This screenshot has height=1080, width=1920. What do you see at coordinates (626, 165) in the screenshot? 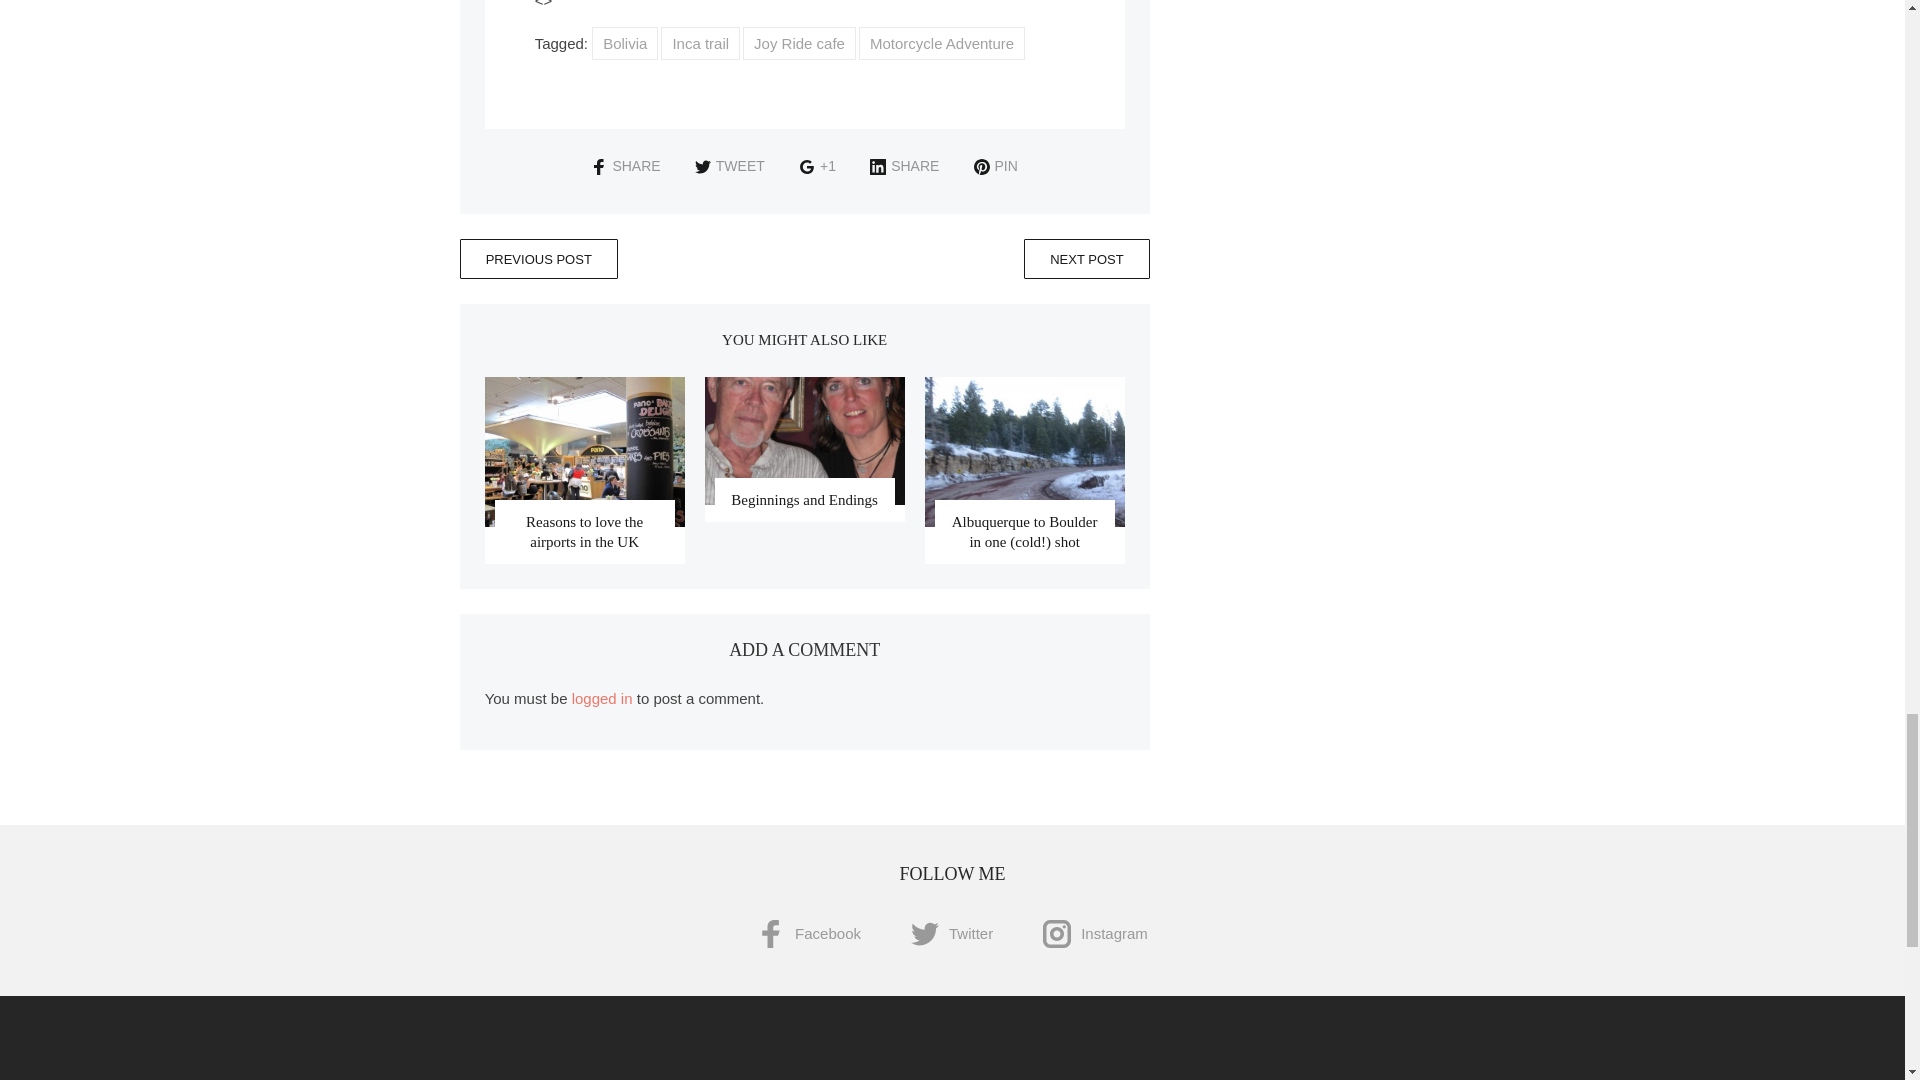
I see `SHARE` at bounding box center [626, 165].